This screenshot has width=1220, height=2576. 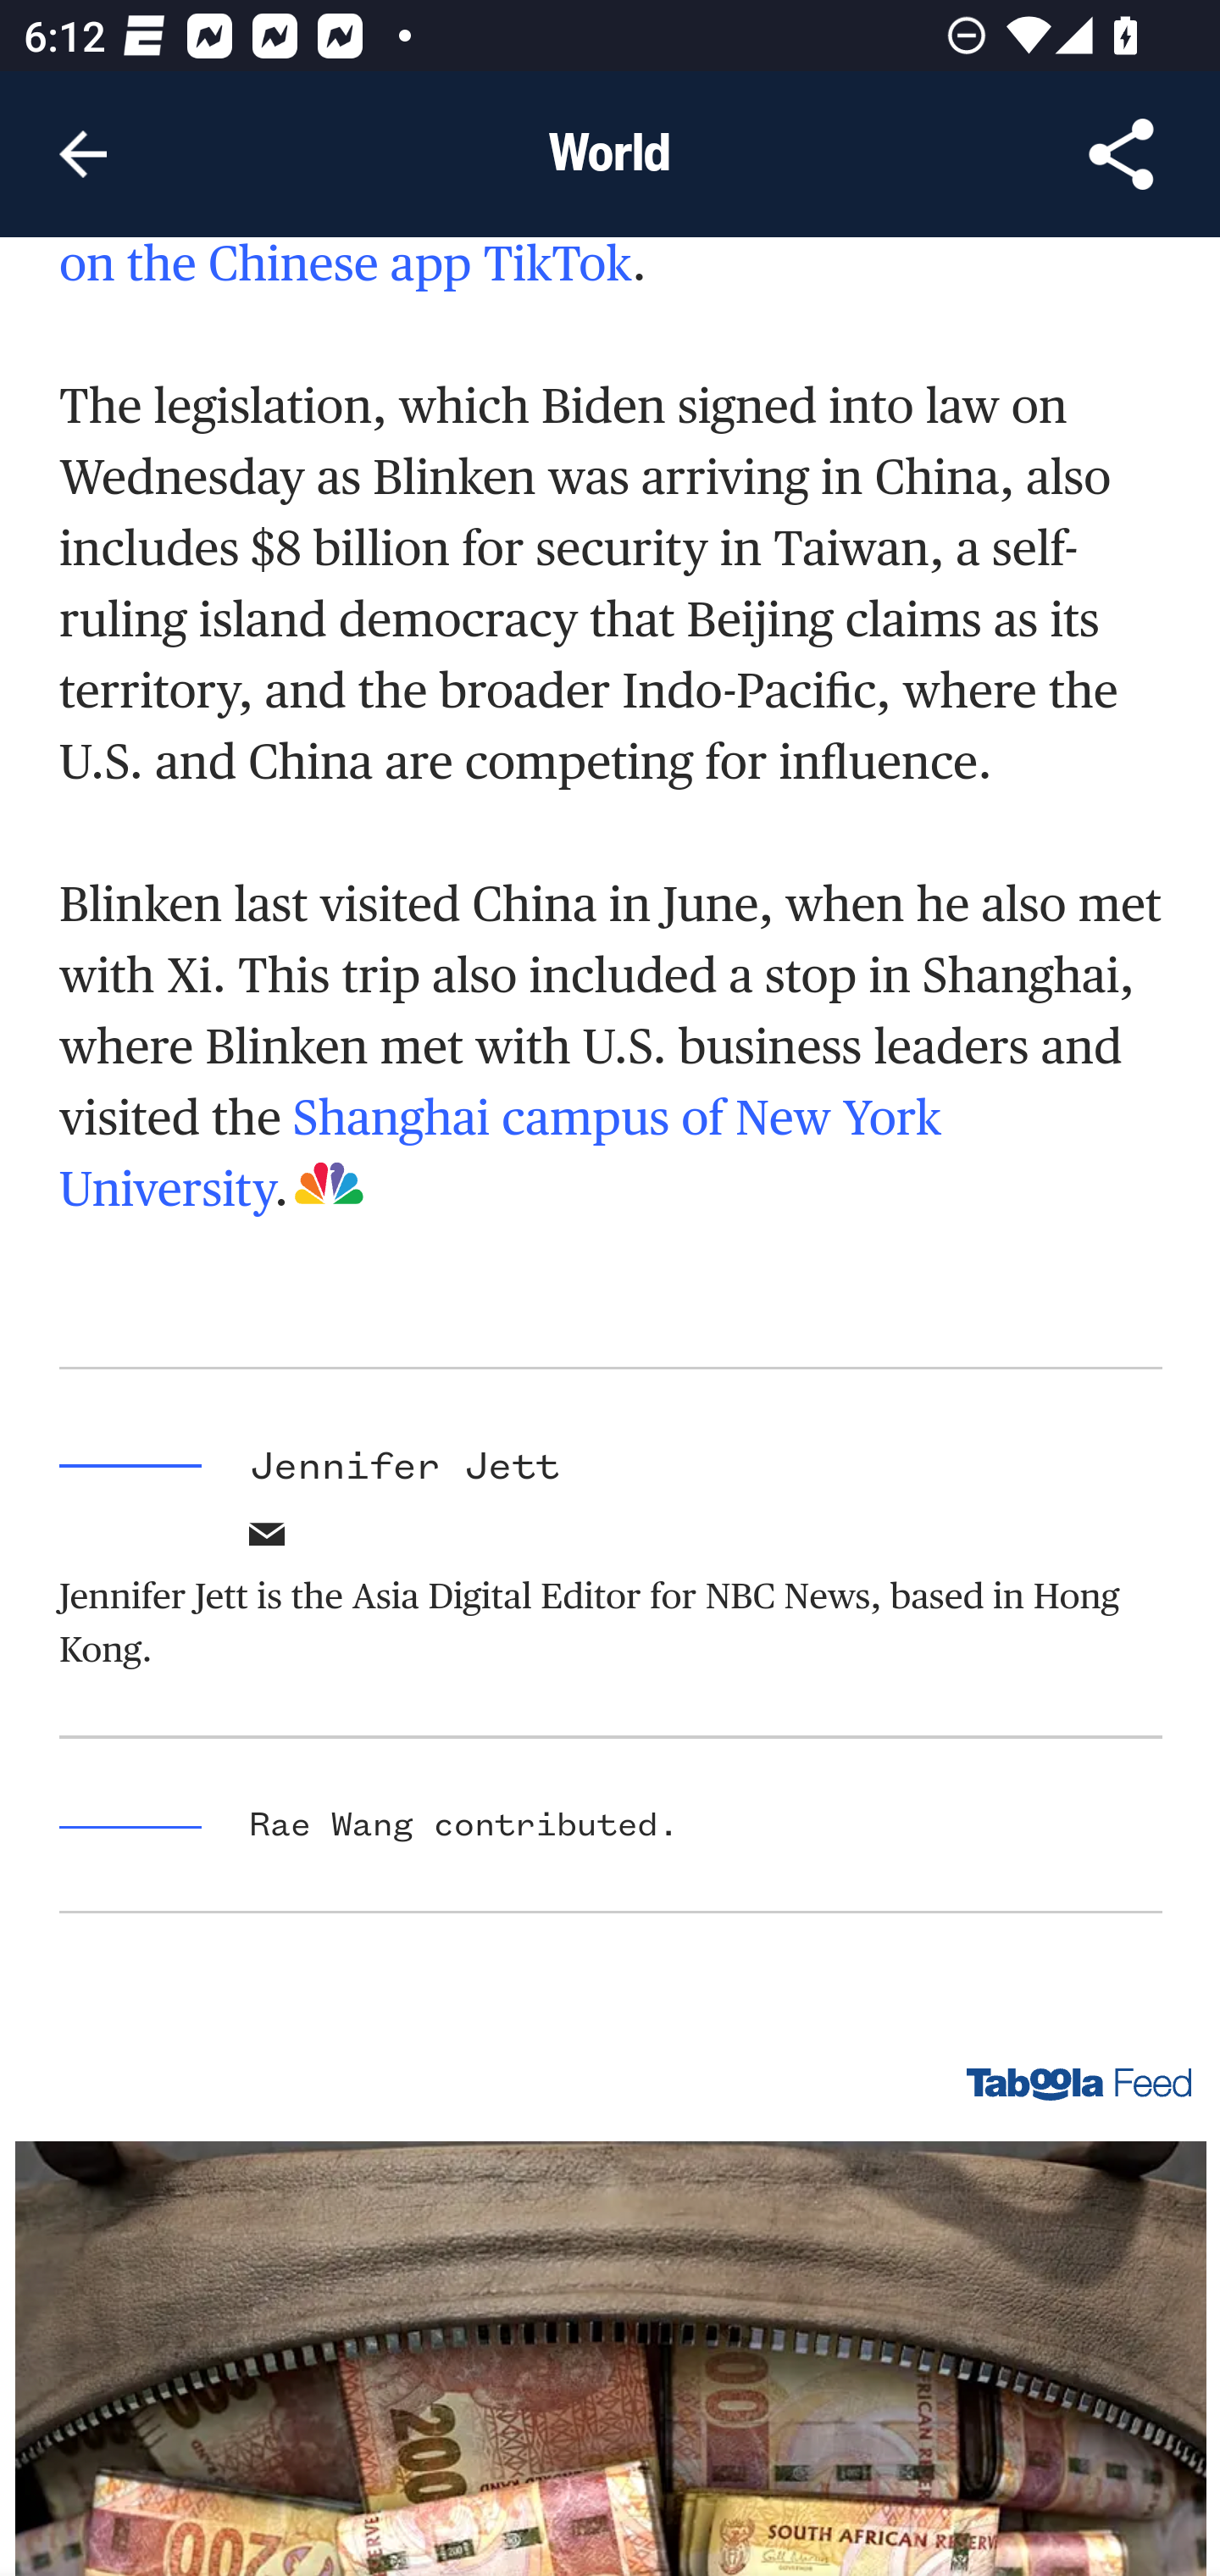 I want to click on , so click(x=268, y=1544).